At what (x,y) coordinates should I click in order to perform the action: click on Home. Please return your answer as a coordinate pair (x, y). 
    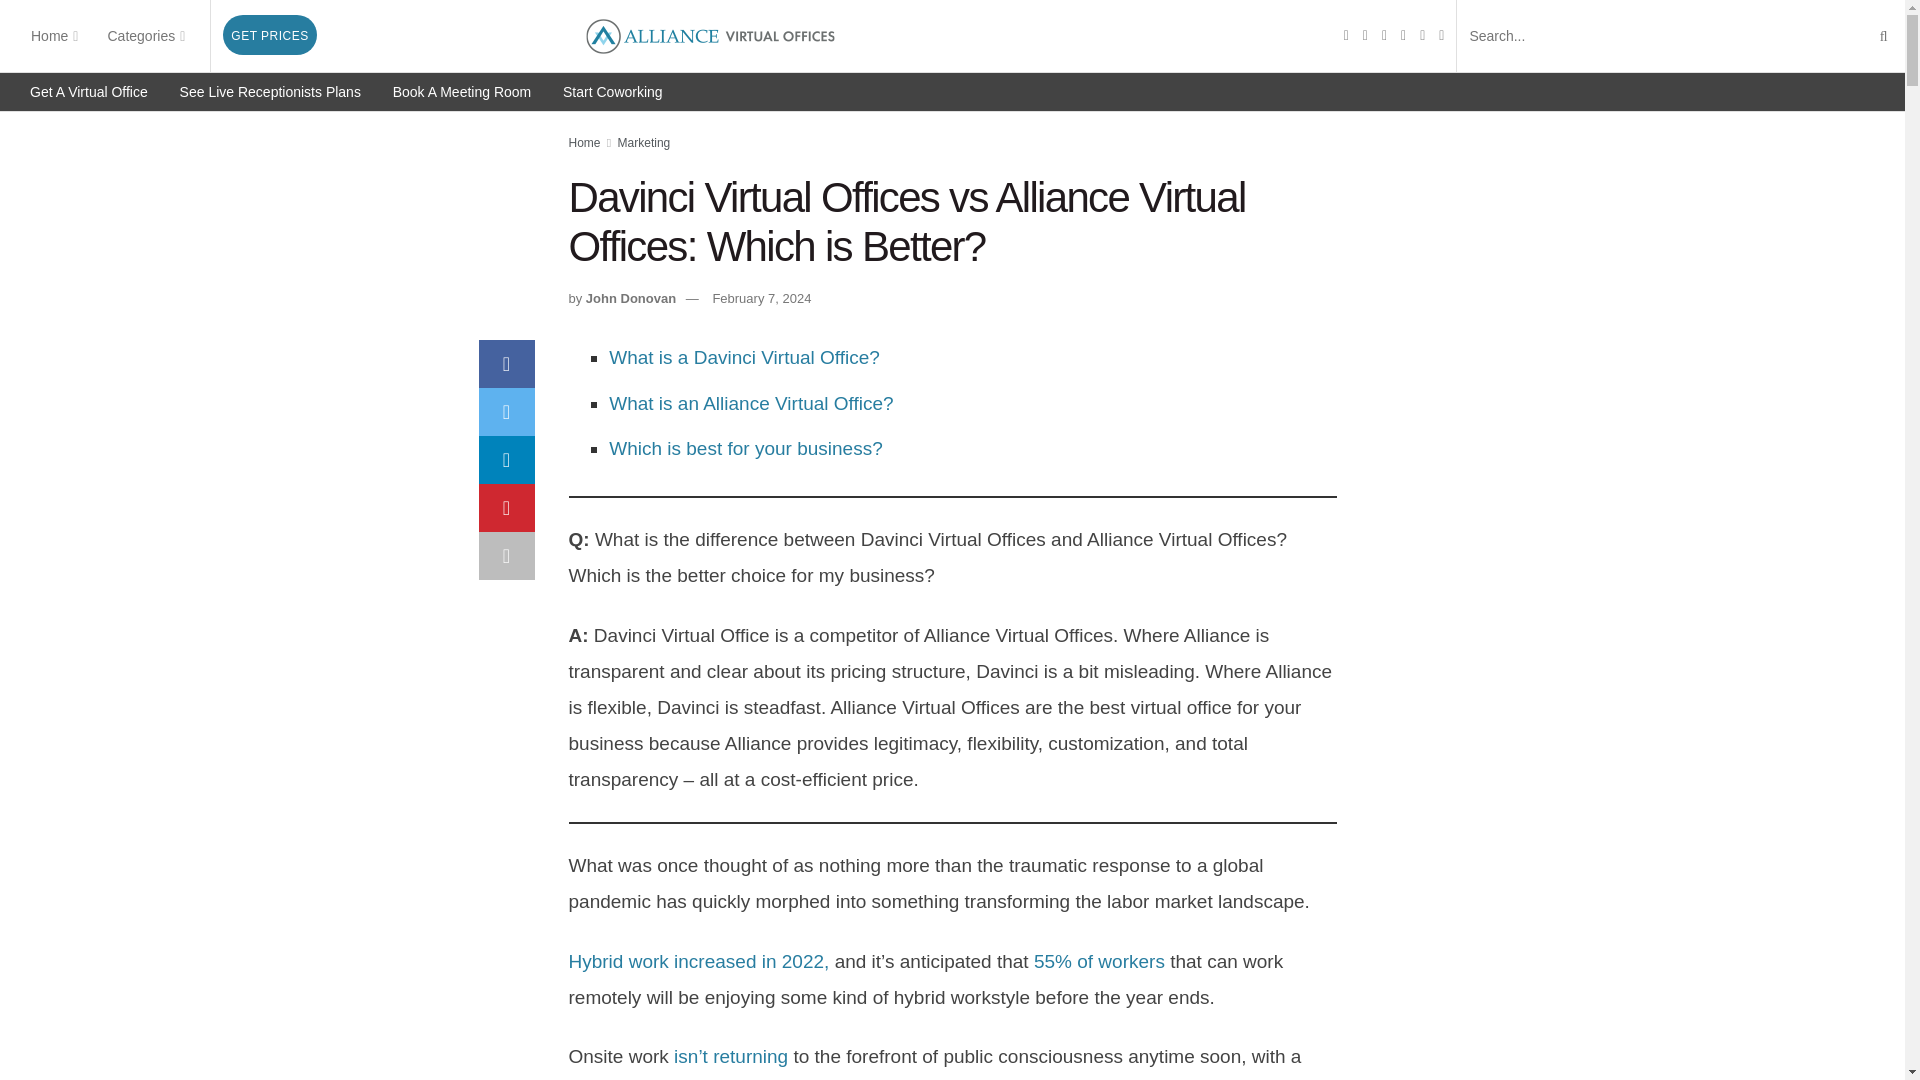
    Looking at the image, I should click on (52, 36).